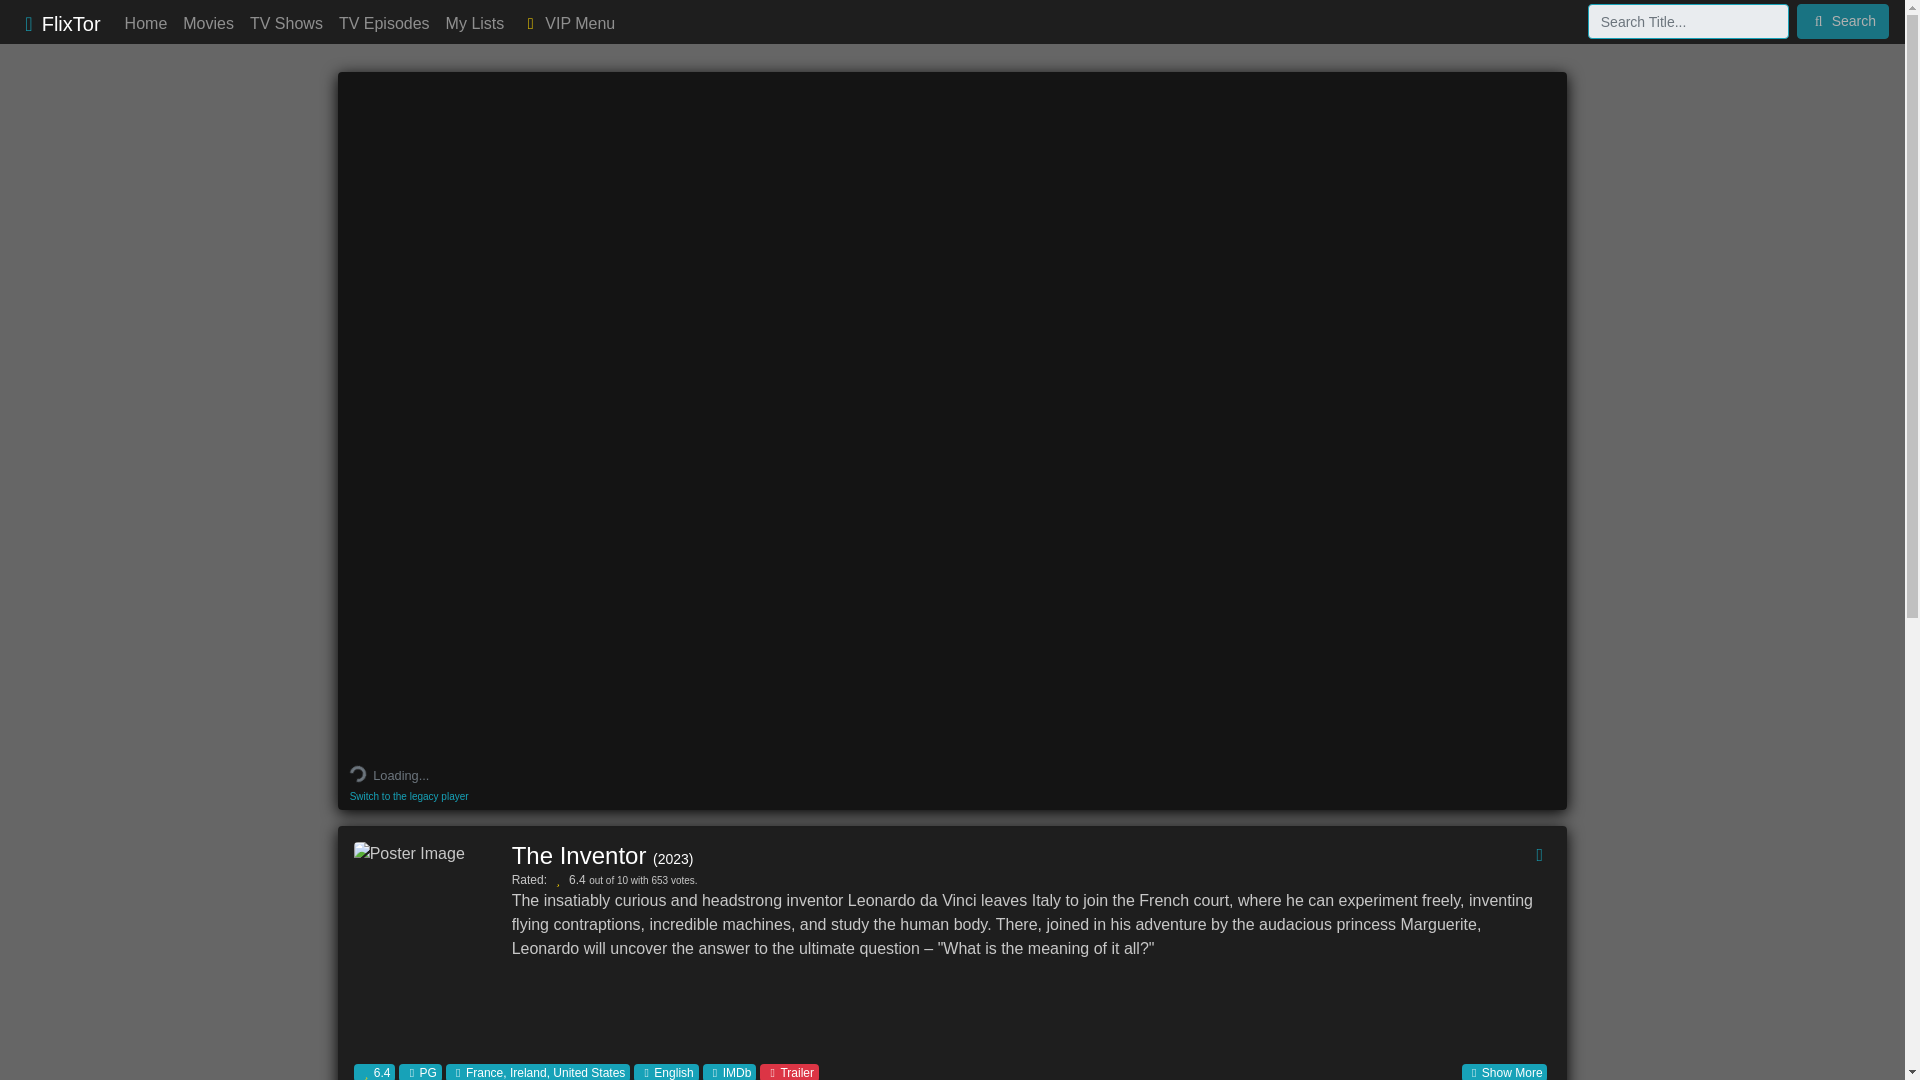  What do you see at coordinates (1843, 21) in the screenshot?
I see `Search` at bounding box center [1843, 21].